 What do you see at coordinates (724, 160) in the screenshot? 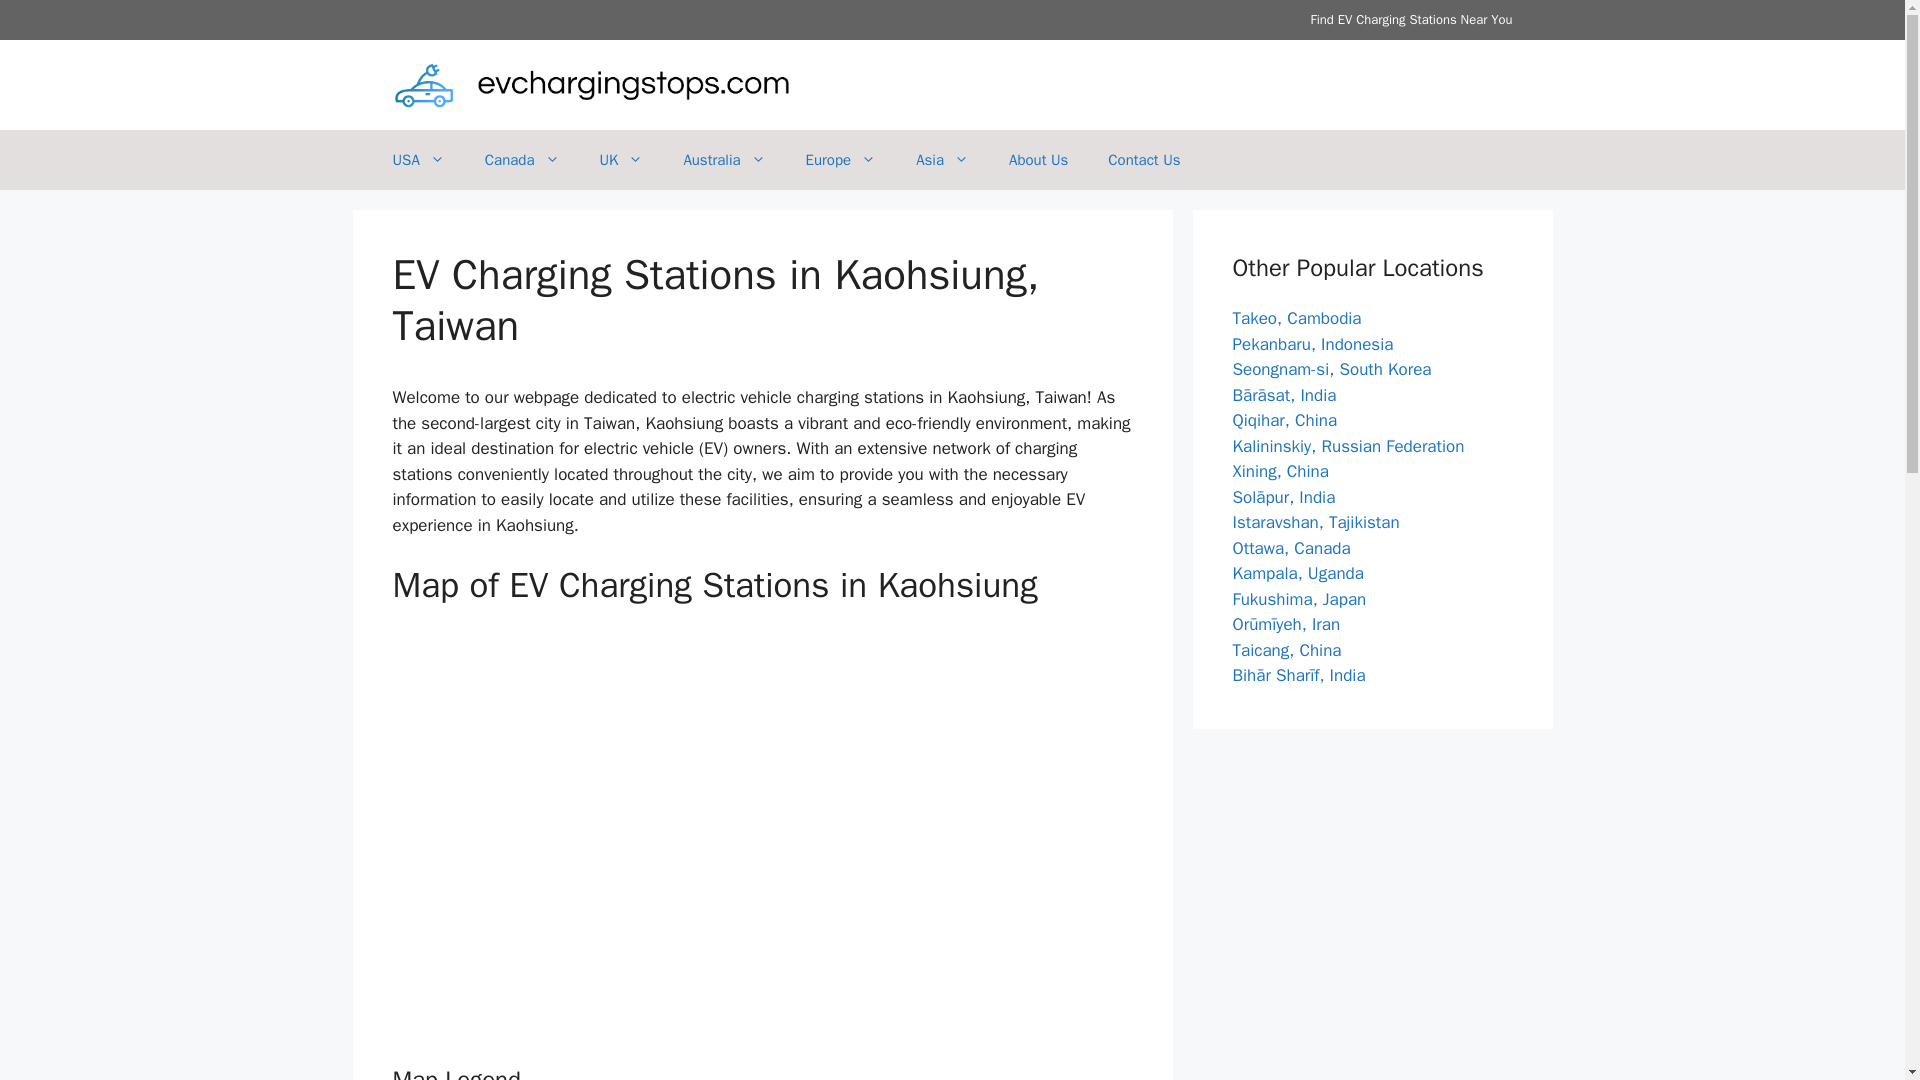
I see `Australia` at bounding box center [724, 160].